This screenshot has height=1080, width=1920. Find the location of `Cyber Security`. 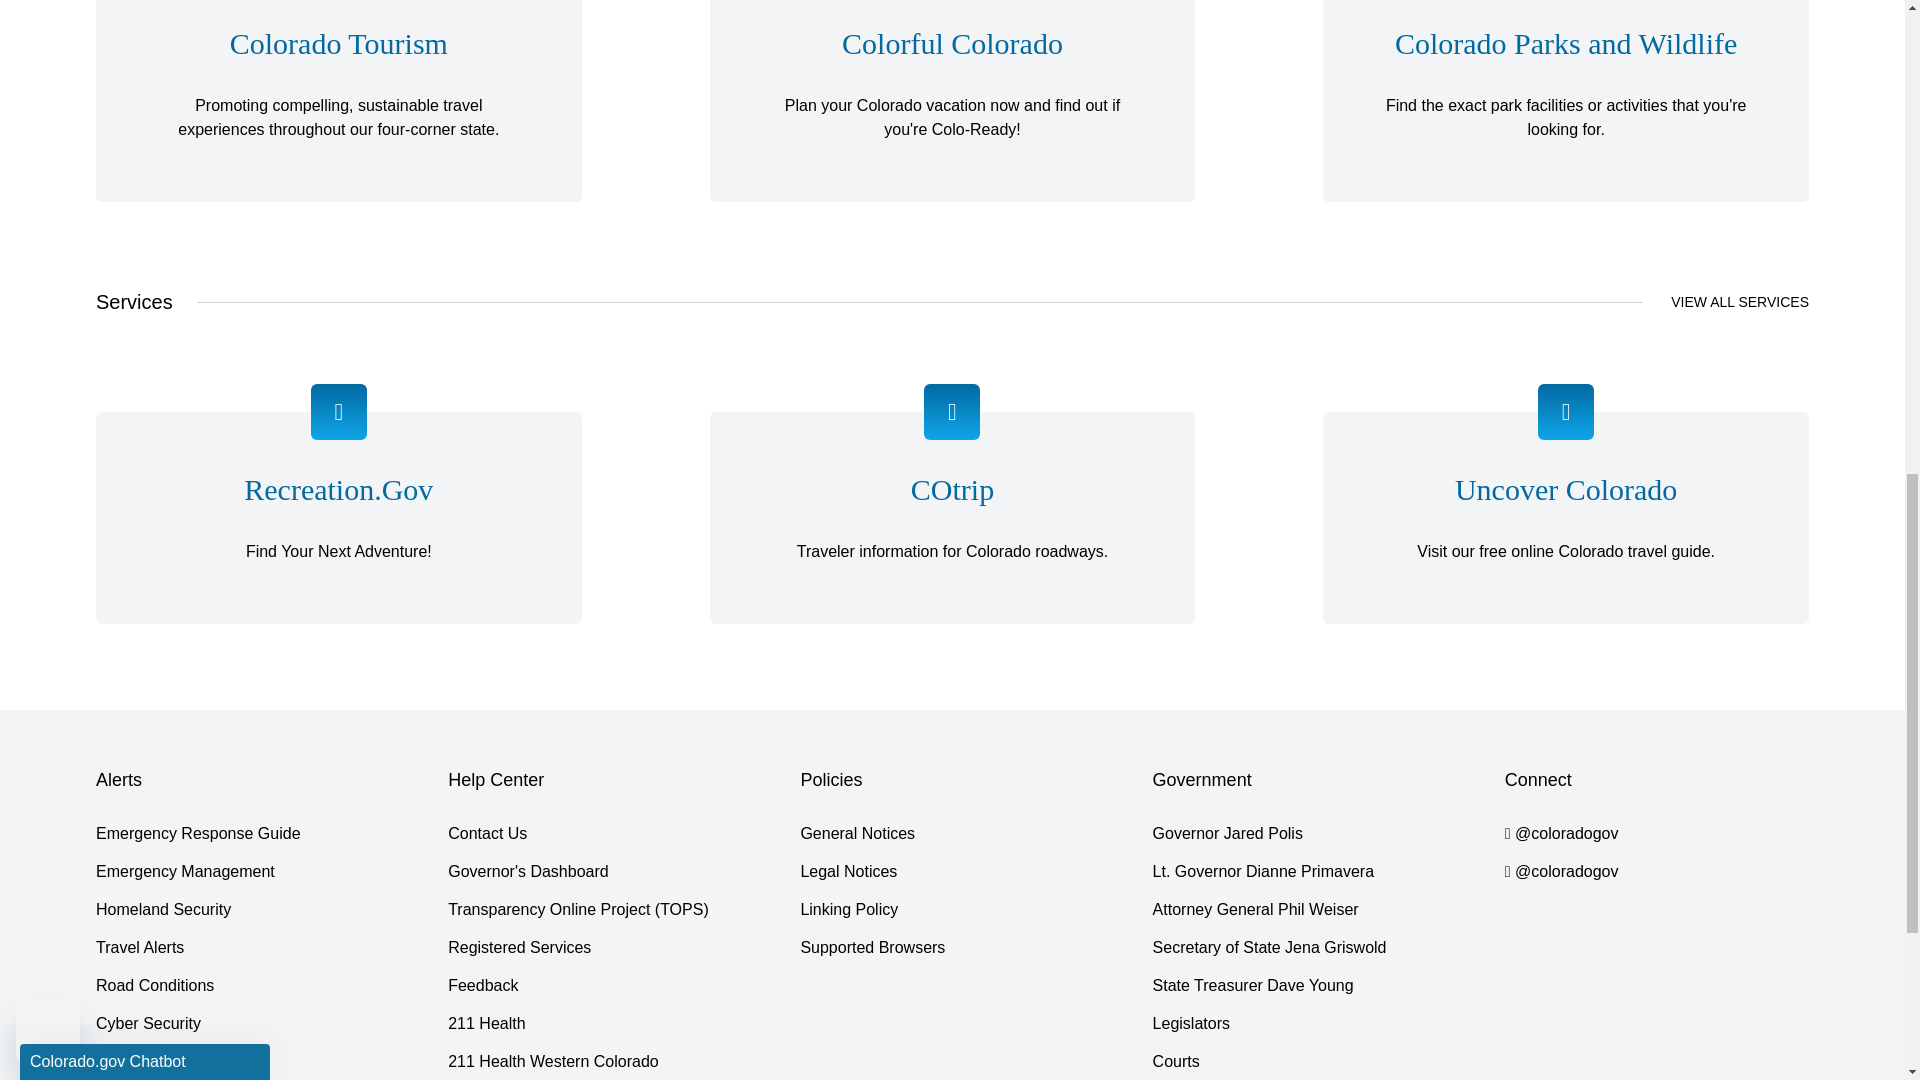

Cyber Security is located at coordinates (148, 1023).